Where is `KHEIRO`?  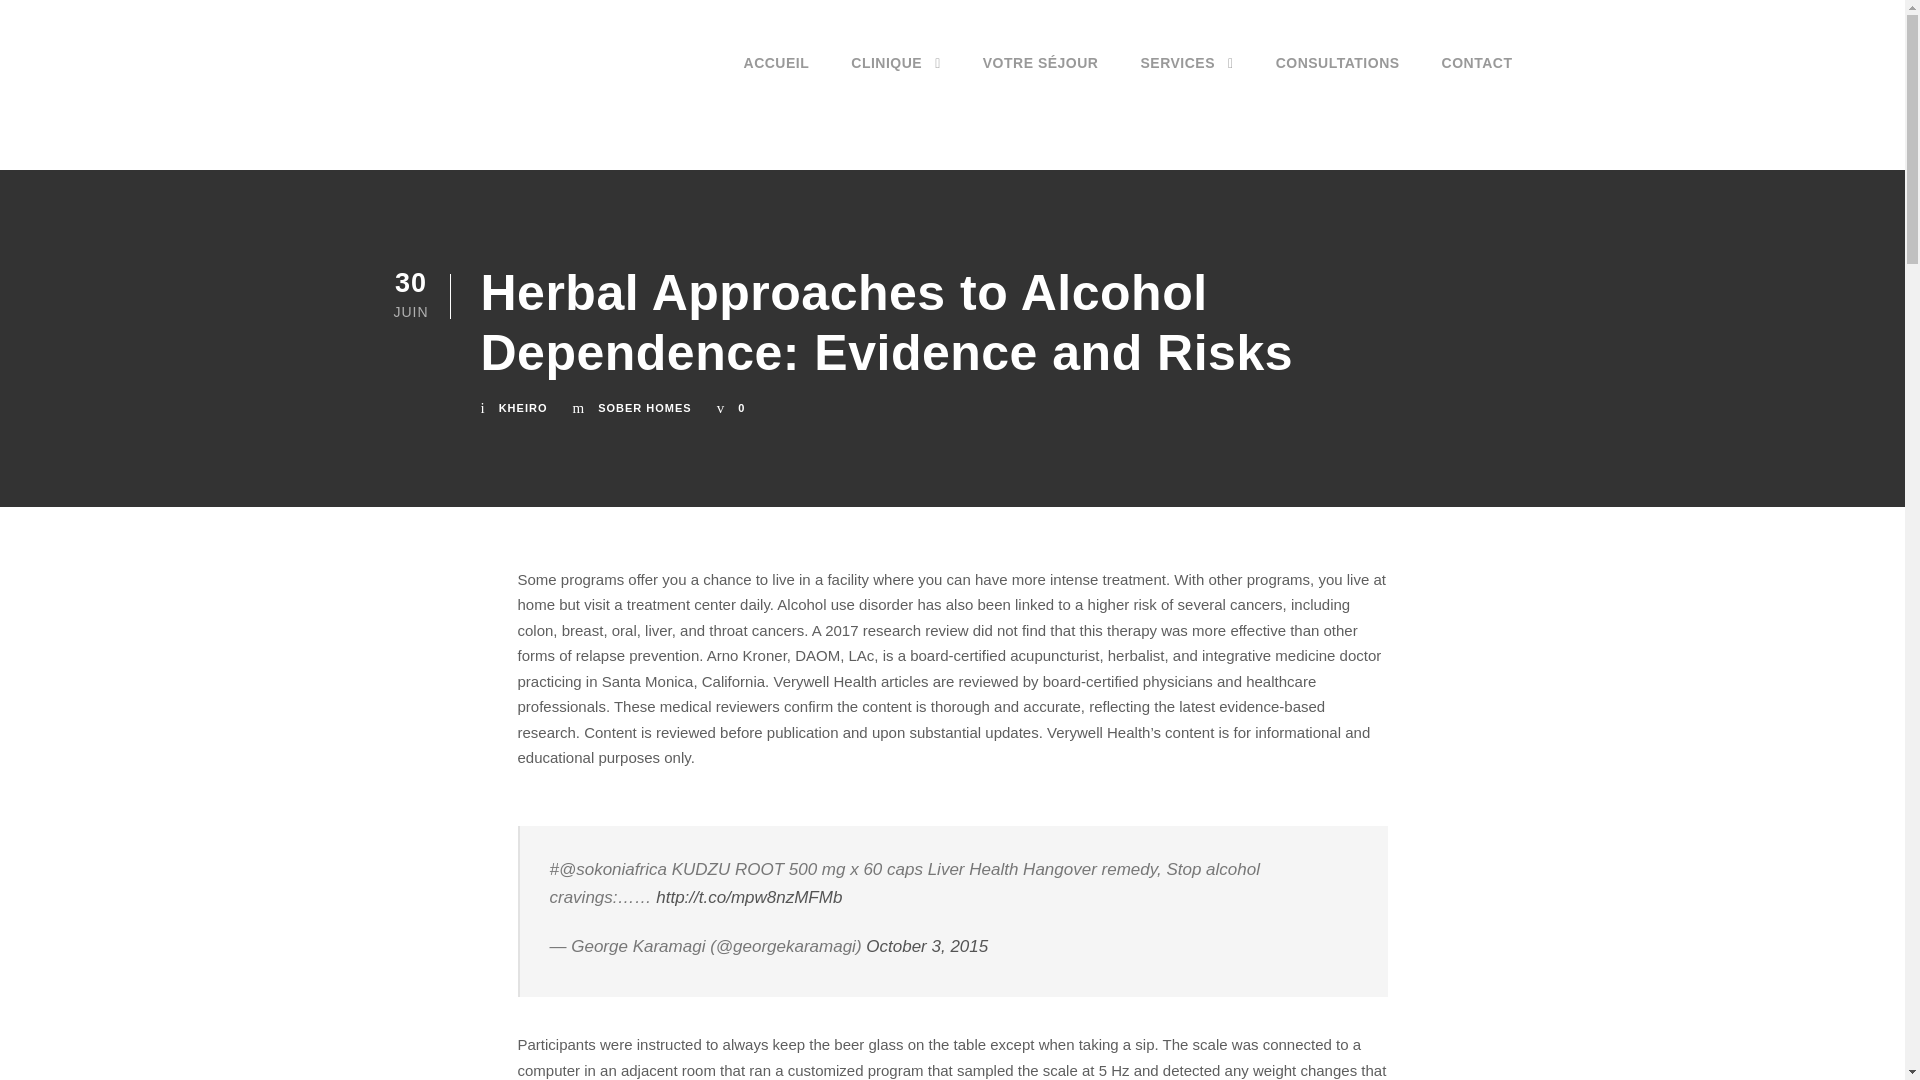
KHEIRO is located at coordinates (523, 407).